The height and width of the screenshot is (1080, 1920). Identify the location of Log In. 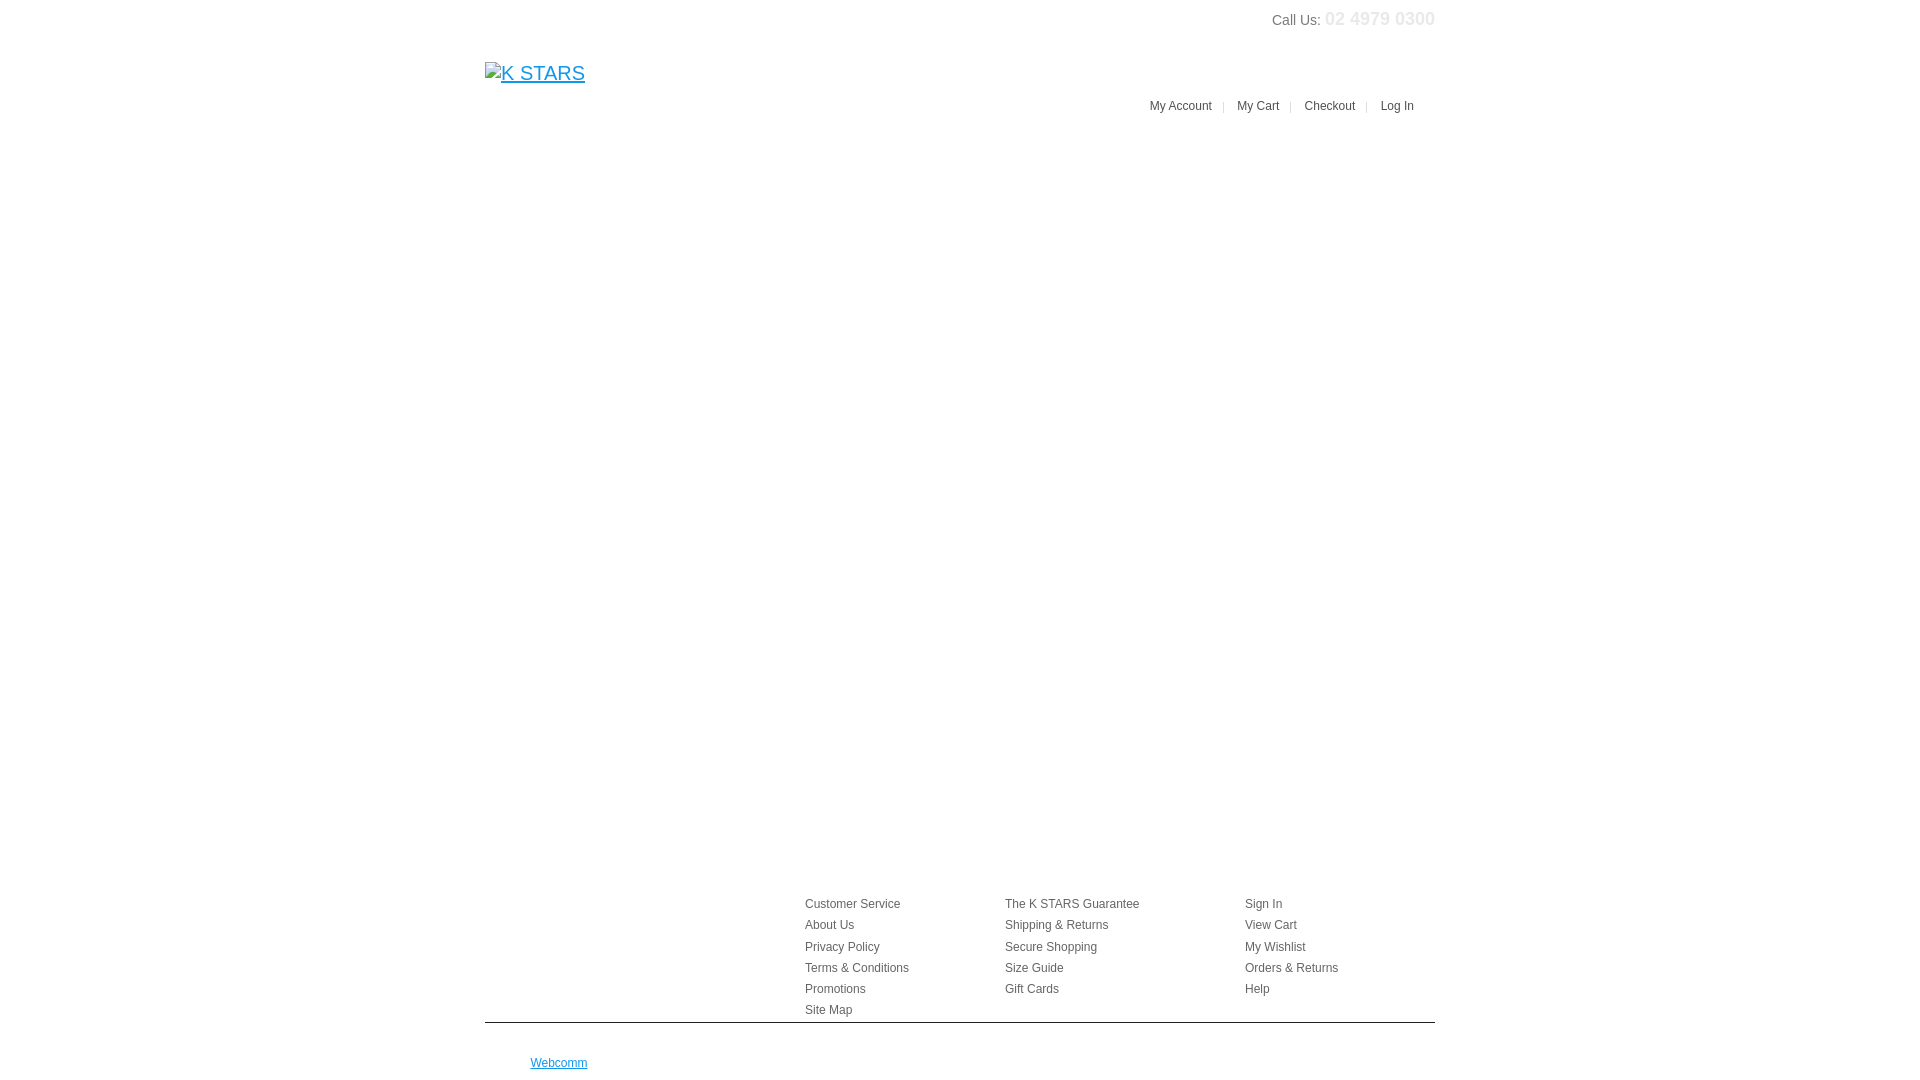
(1398, 106).